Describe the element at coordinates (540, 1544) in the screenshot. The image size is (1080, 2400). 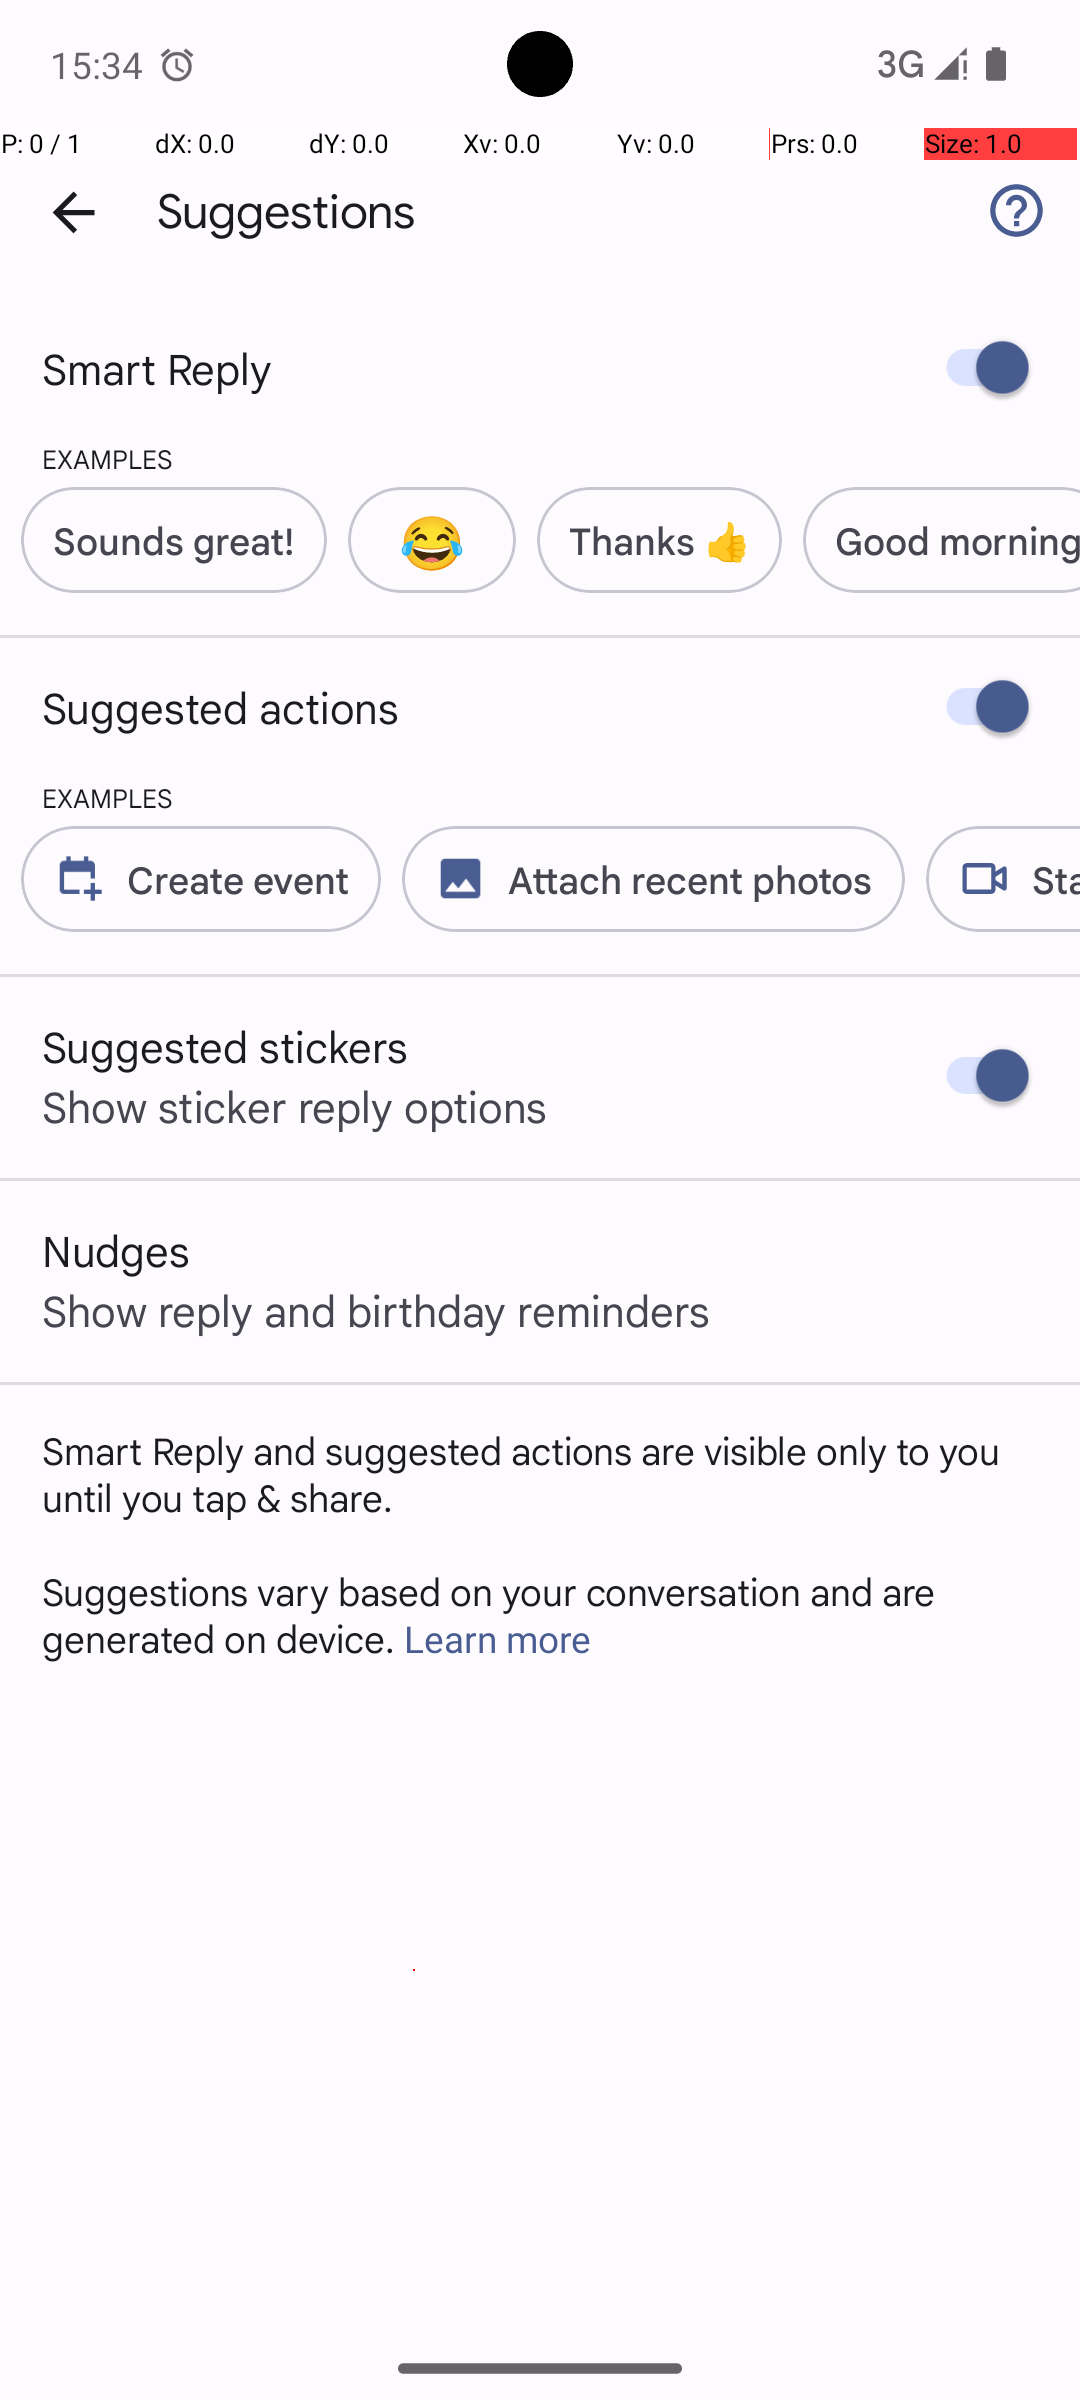
I see `Smart Reply and suggested actions are visible only to you until you tap & share. 

Suggestions vary based on your conversation and are generated on device. Learn more` at that location.